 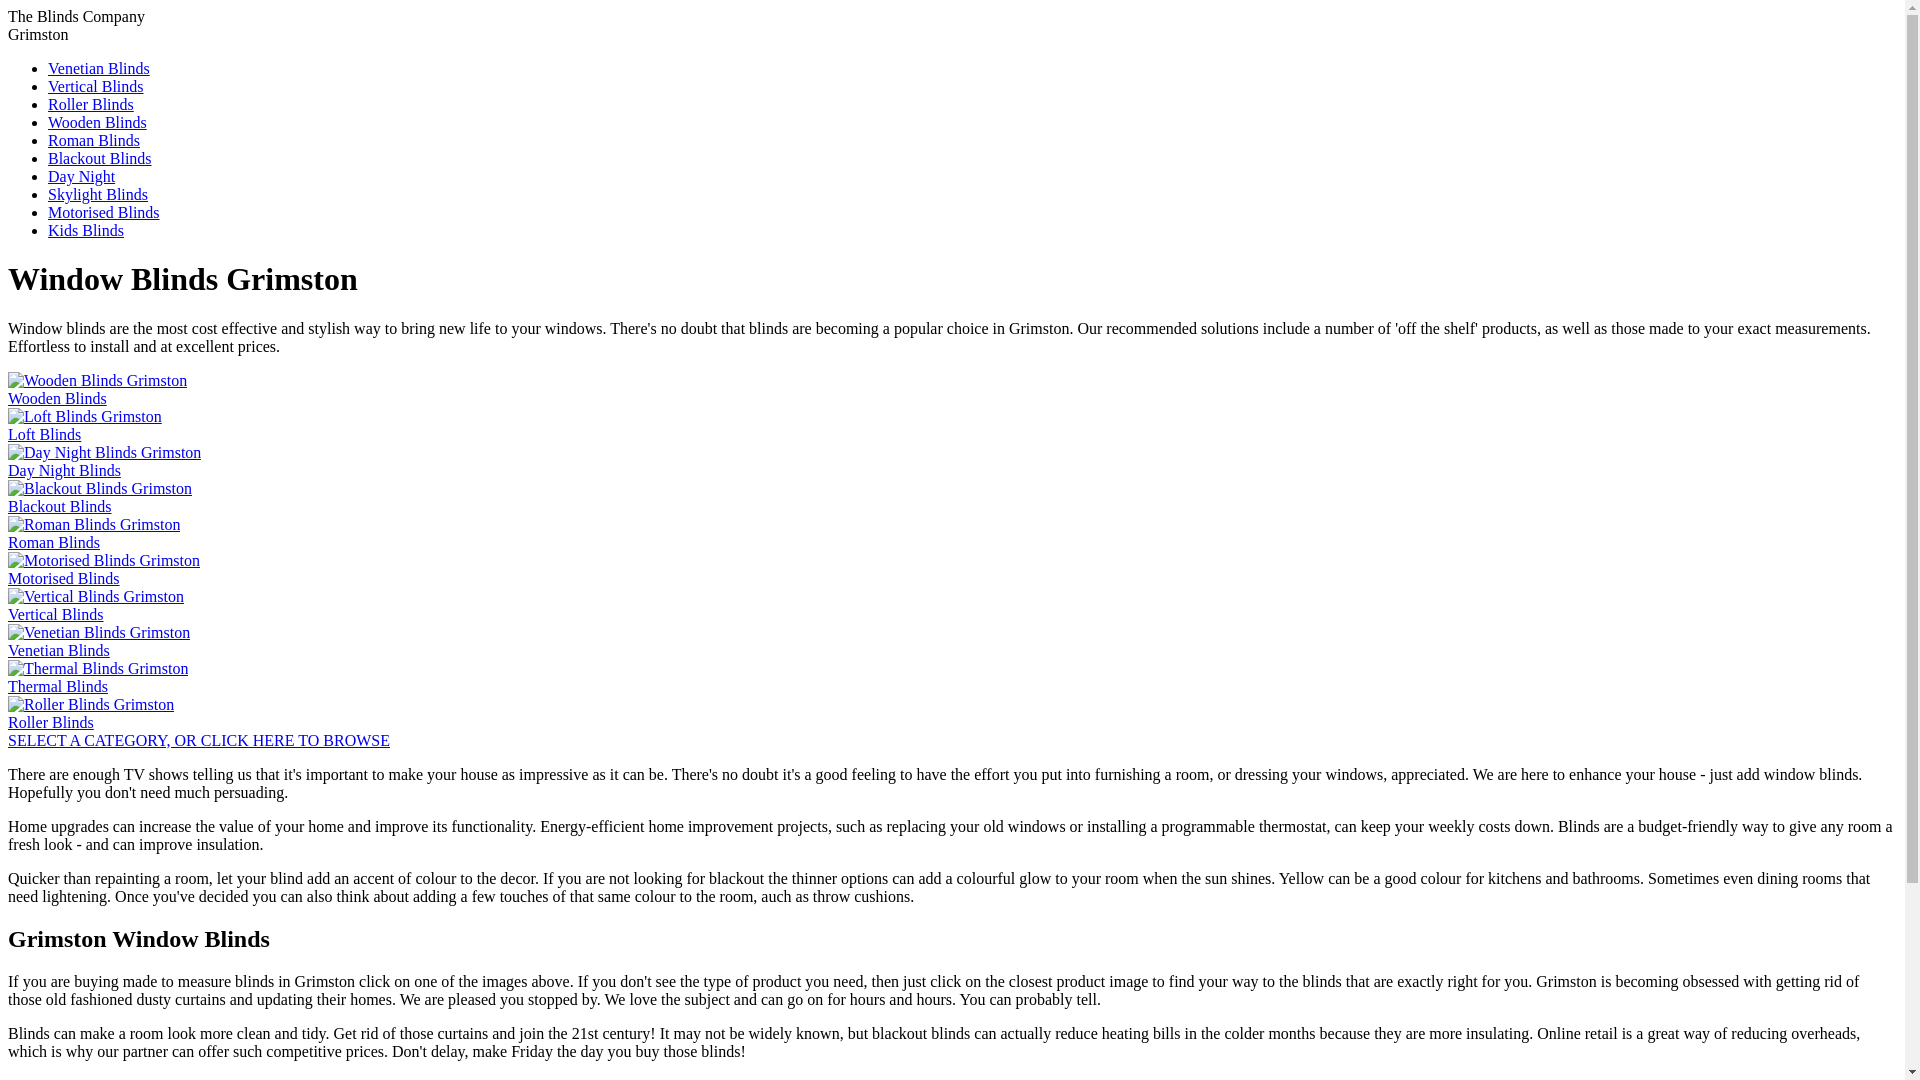 What do you see at coordinates (82, 176) in the screenshot?
I see `Day Night` at bounding box center [82, 176].